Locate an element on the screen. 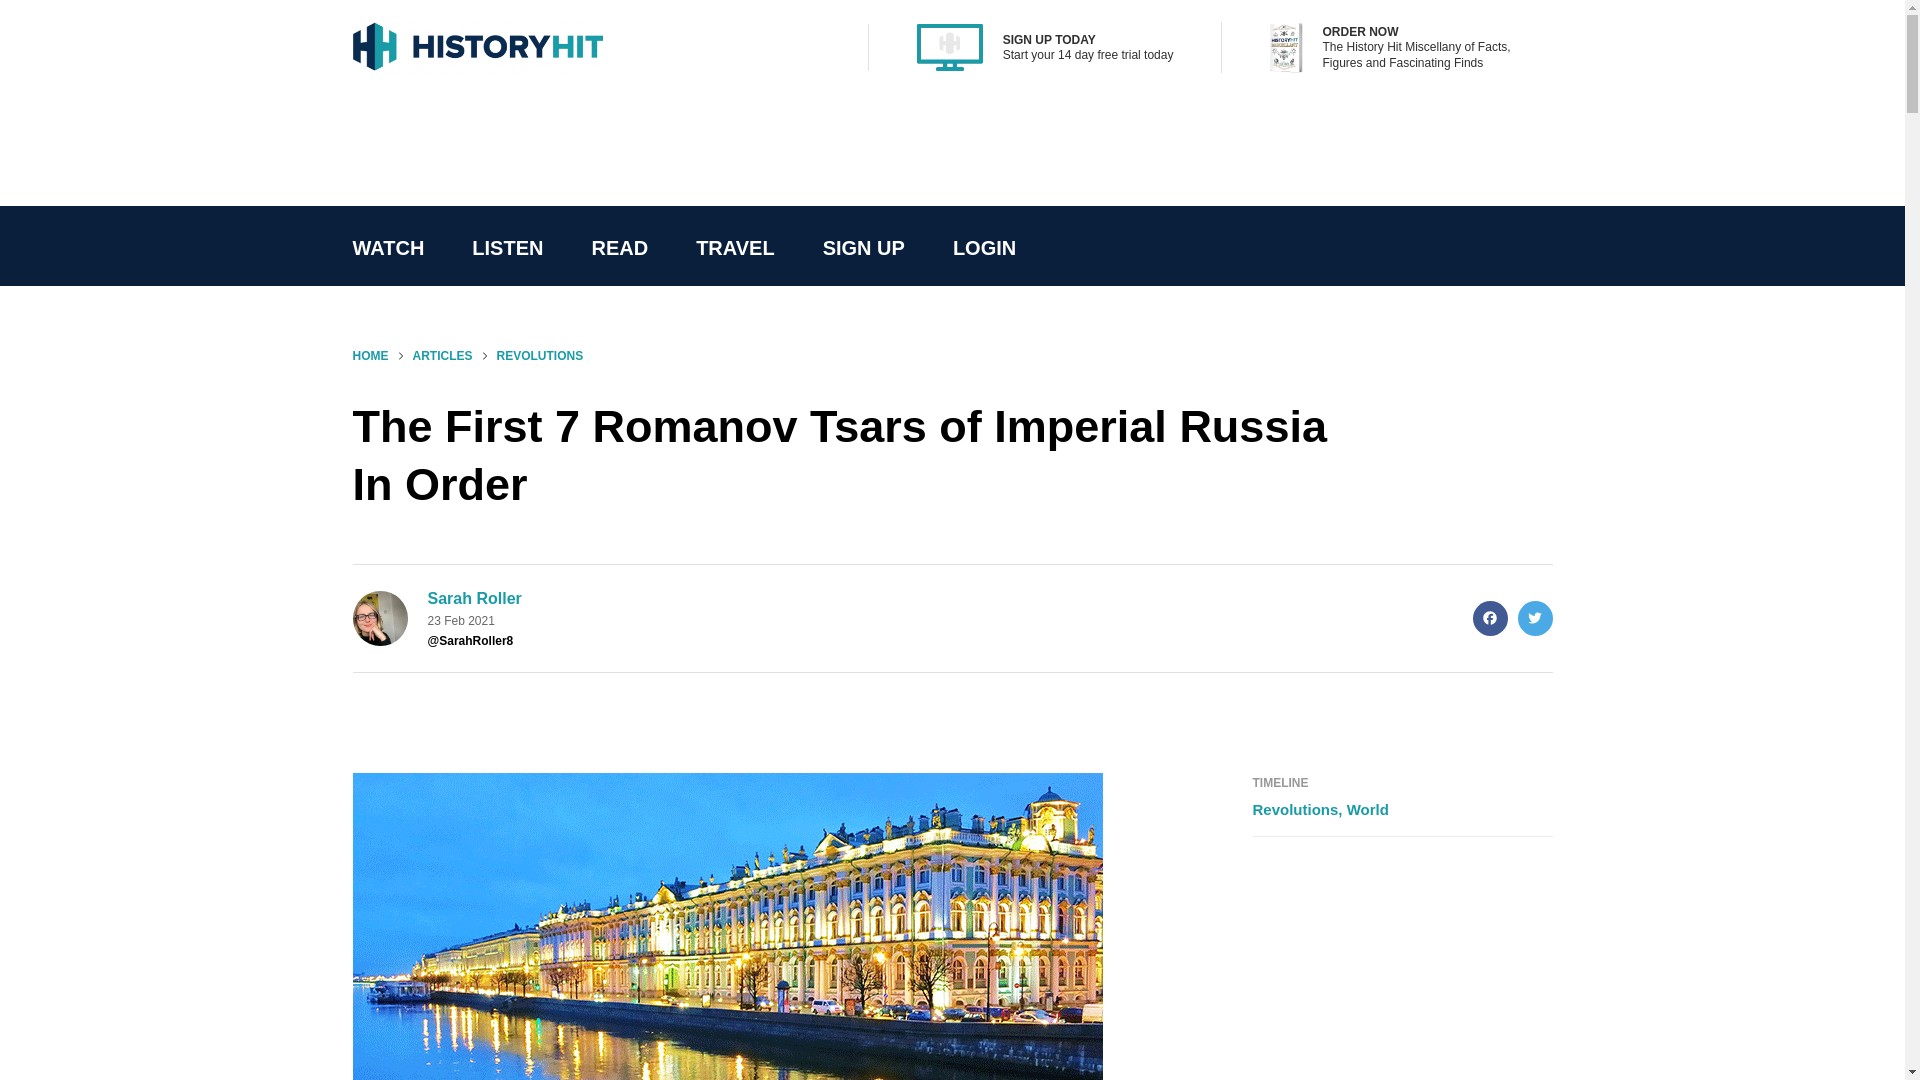 The width and height of the screenshot is (1920, 1080). ORDER NOW is located at coordinates (1360, 31).